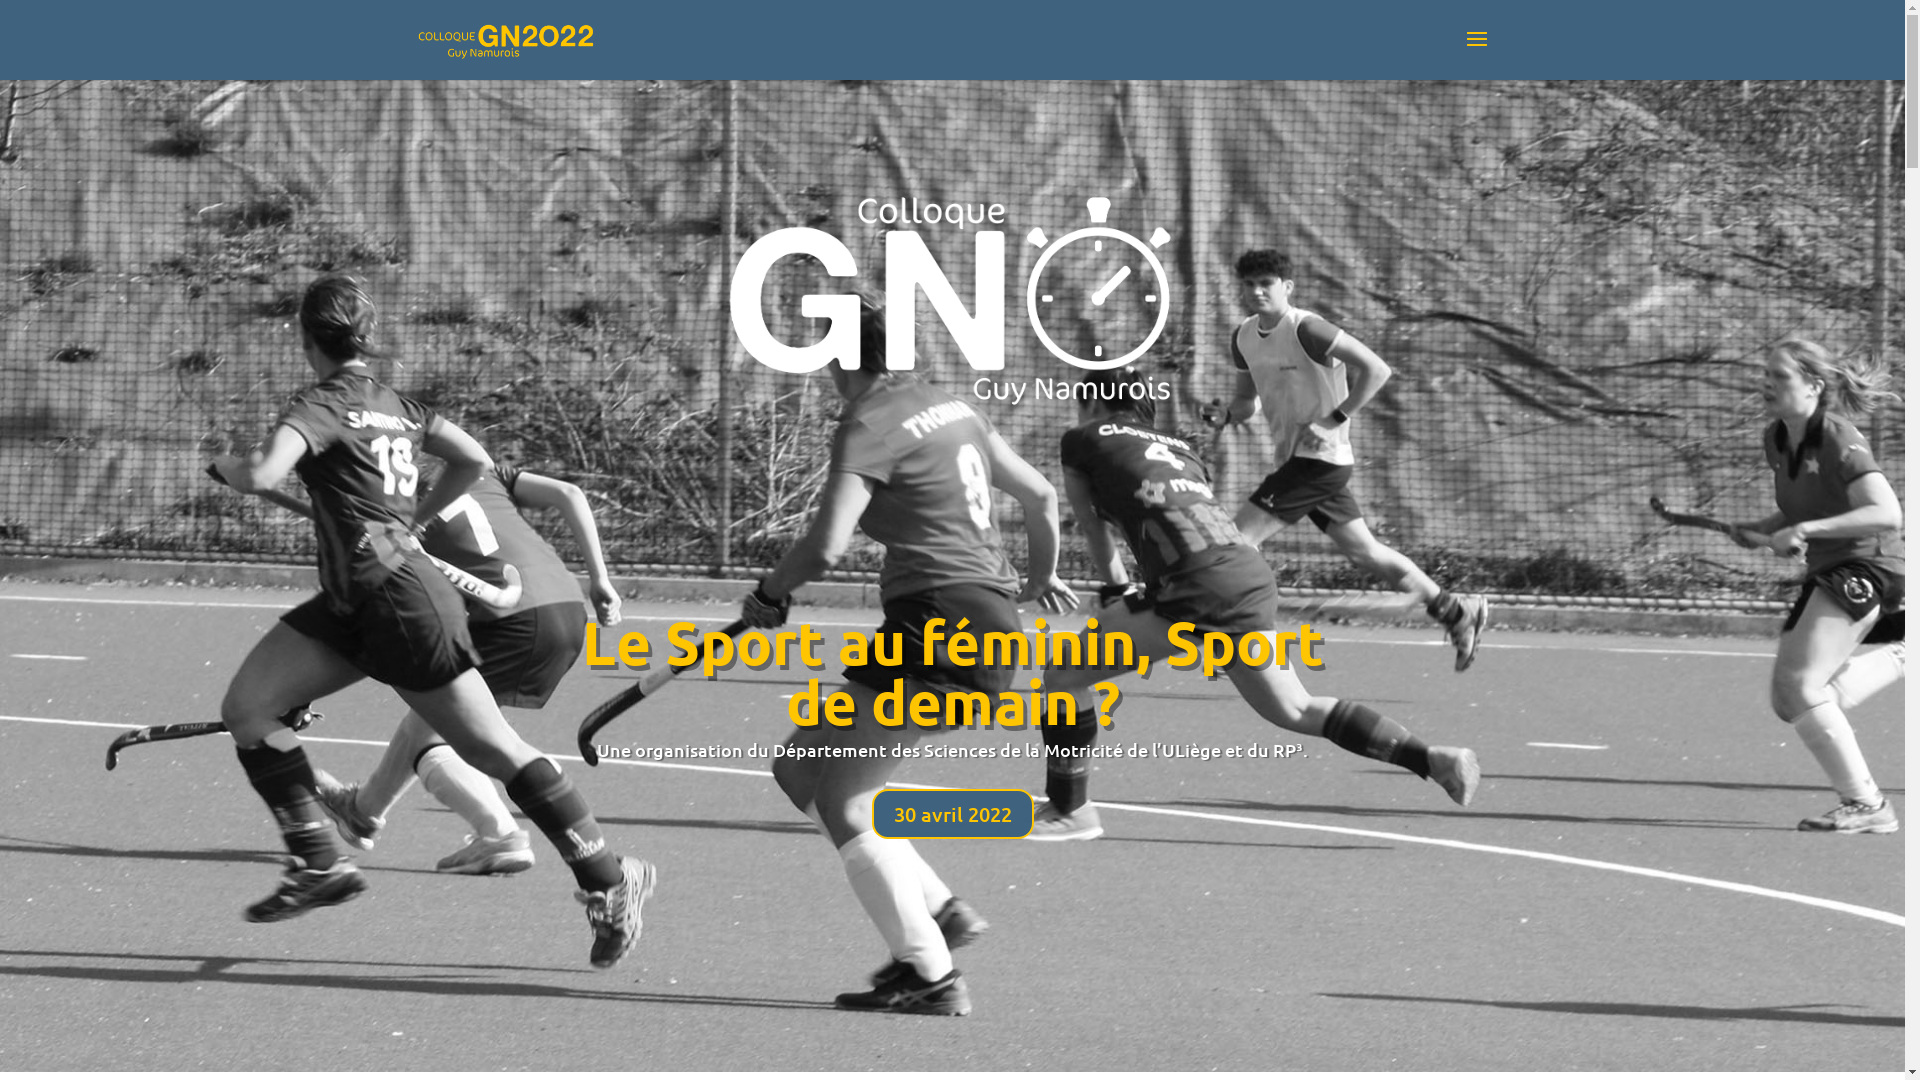  Describe the element at coordinates (952, 296) in the screenshot. I see `LogoGN2022_blanc` at that location.